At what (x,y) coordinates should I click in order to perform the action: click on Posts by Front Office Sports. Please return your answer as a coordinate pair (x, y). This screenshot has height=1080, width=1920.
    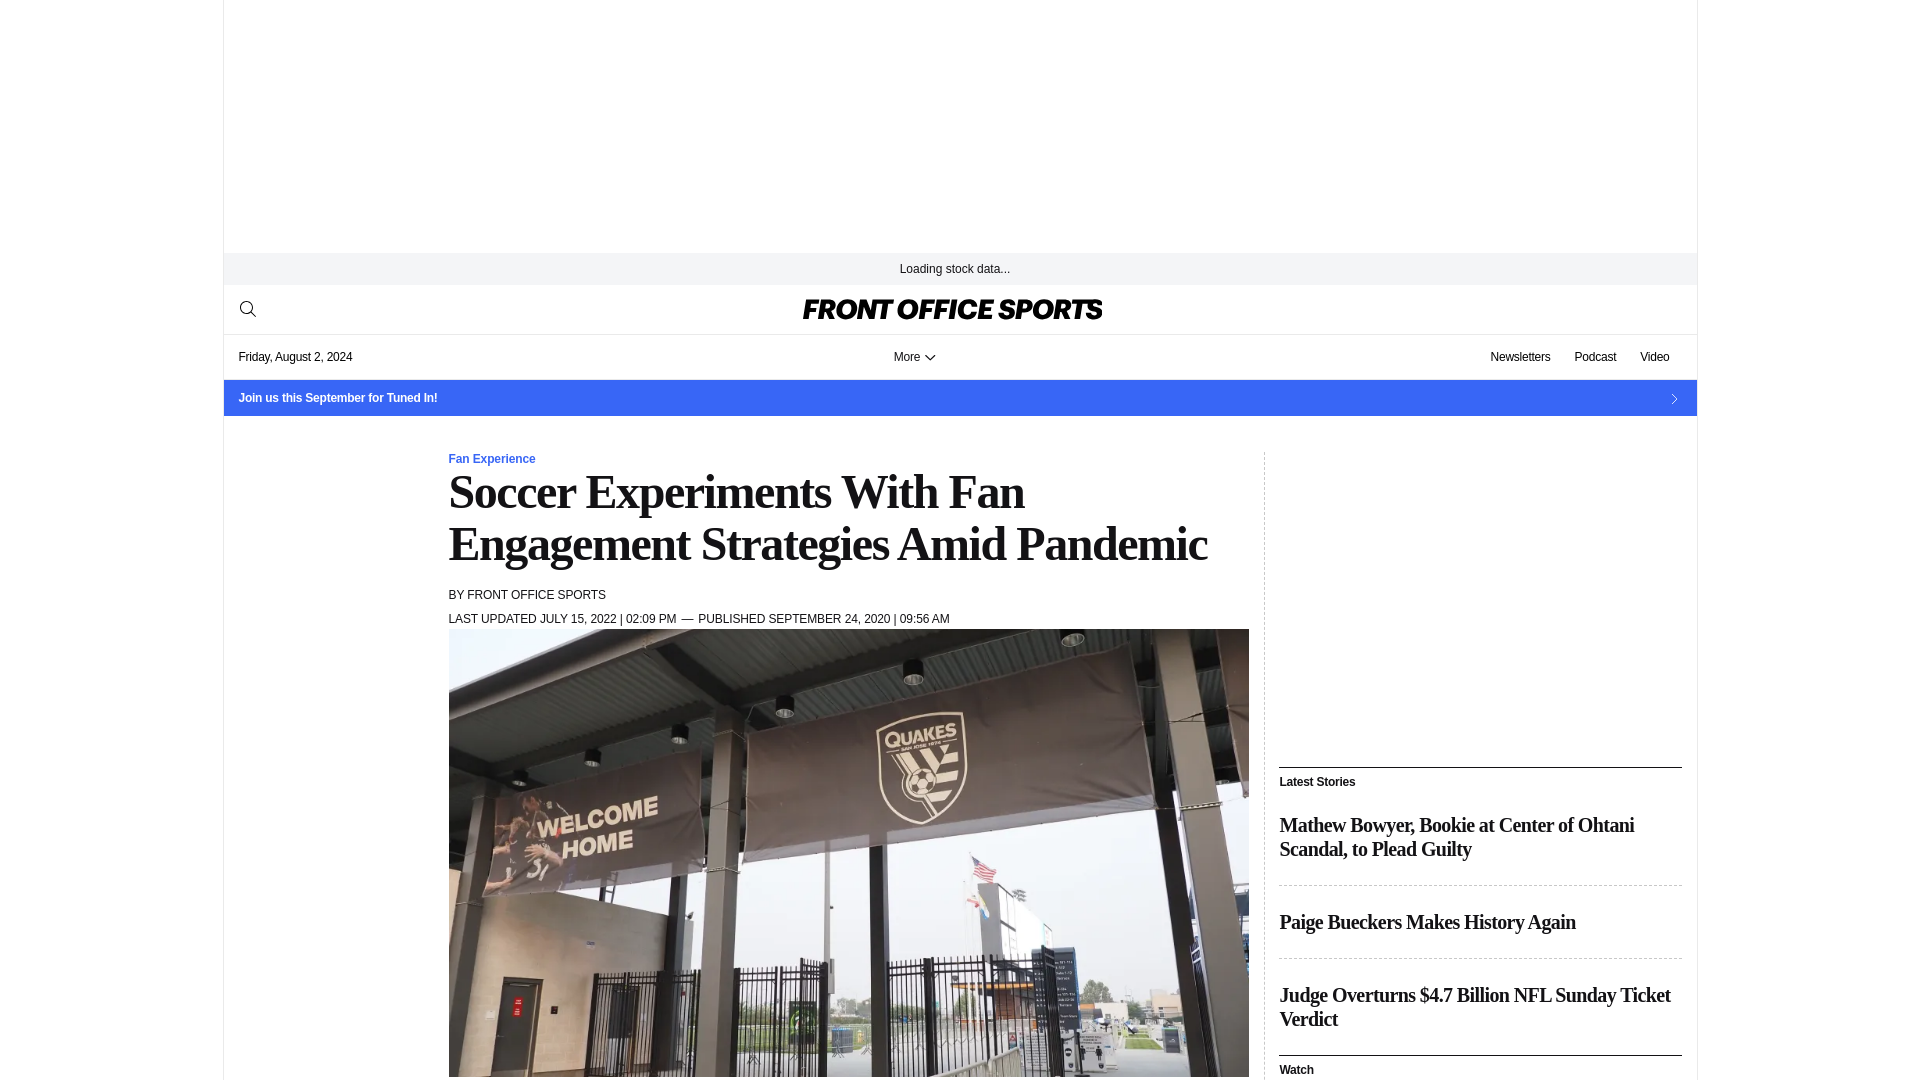
    Looking at the image, I should click on (536, 594).